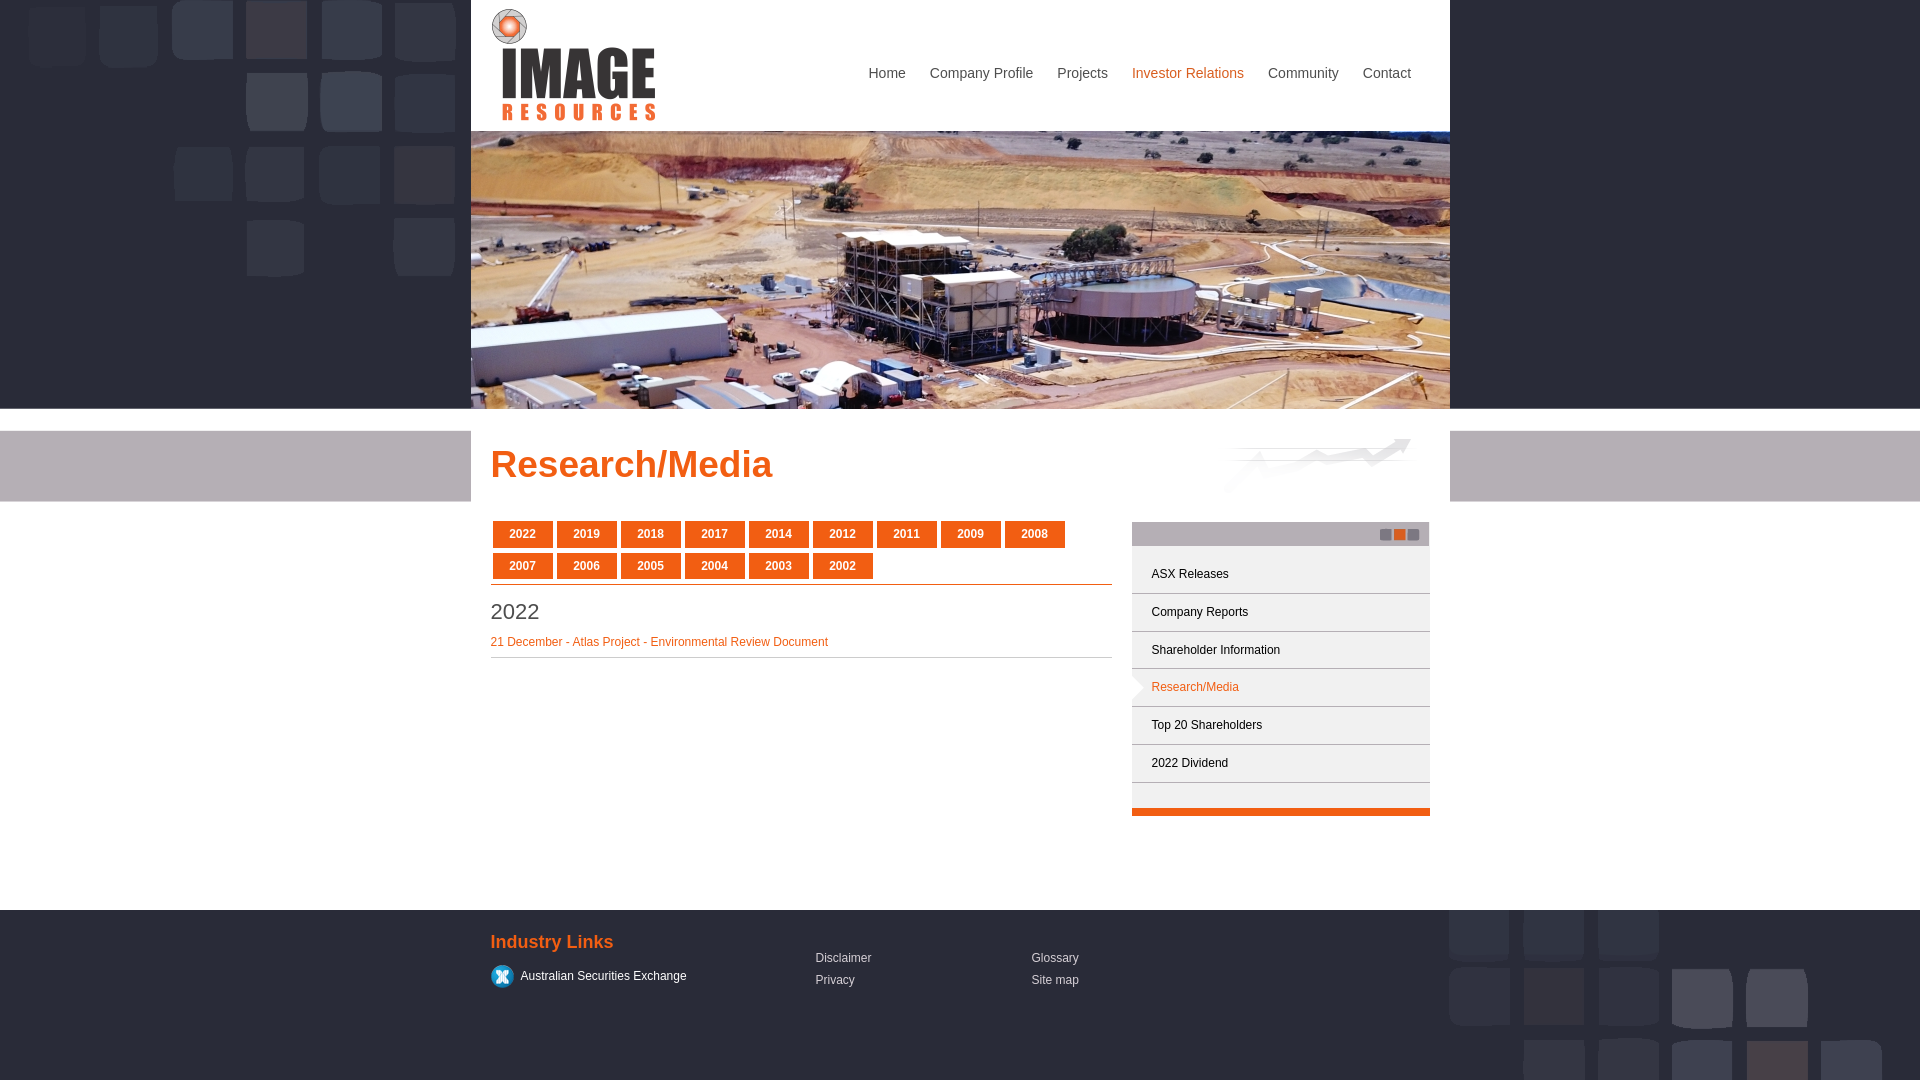  Describe the element at coordinates (778, 566) in the screenshot. I see `2003` at that location.